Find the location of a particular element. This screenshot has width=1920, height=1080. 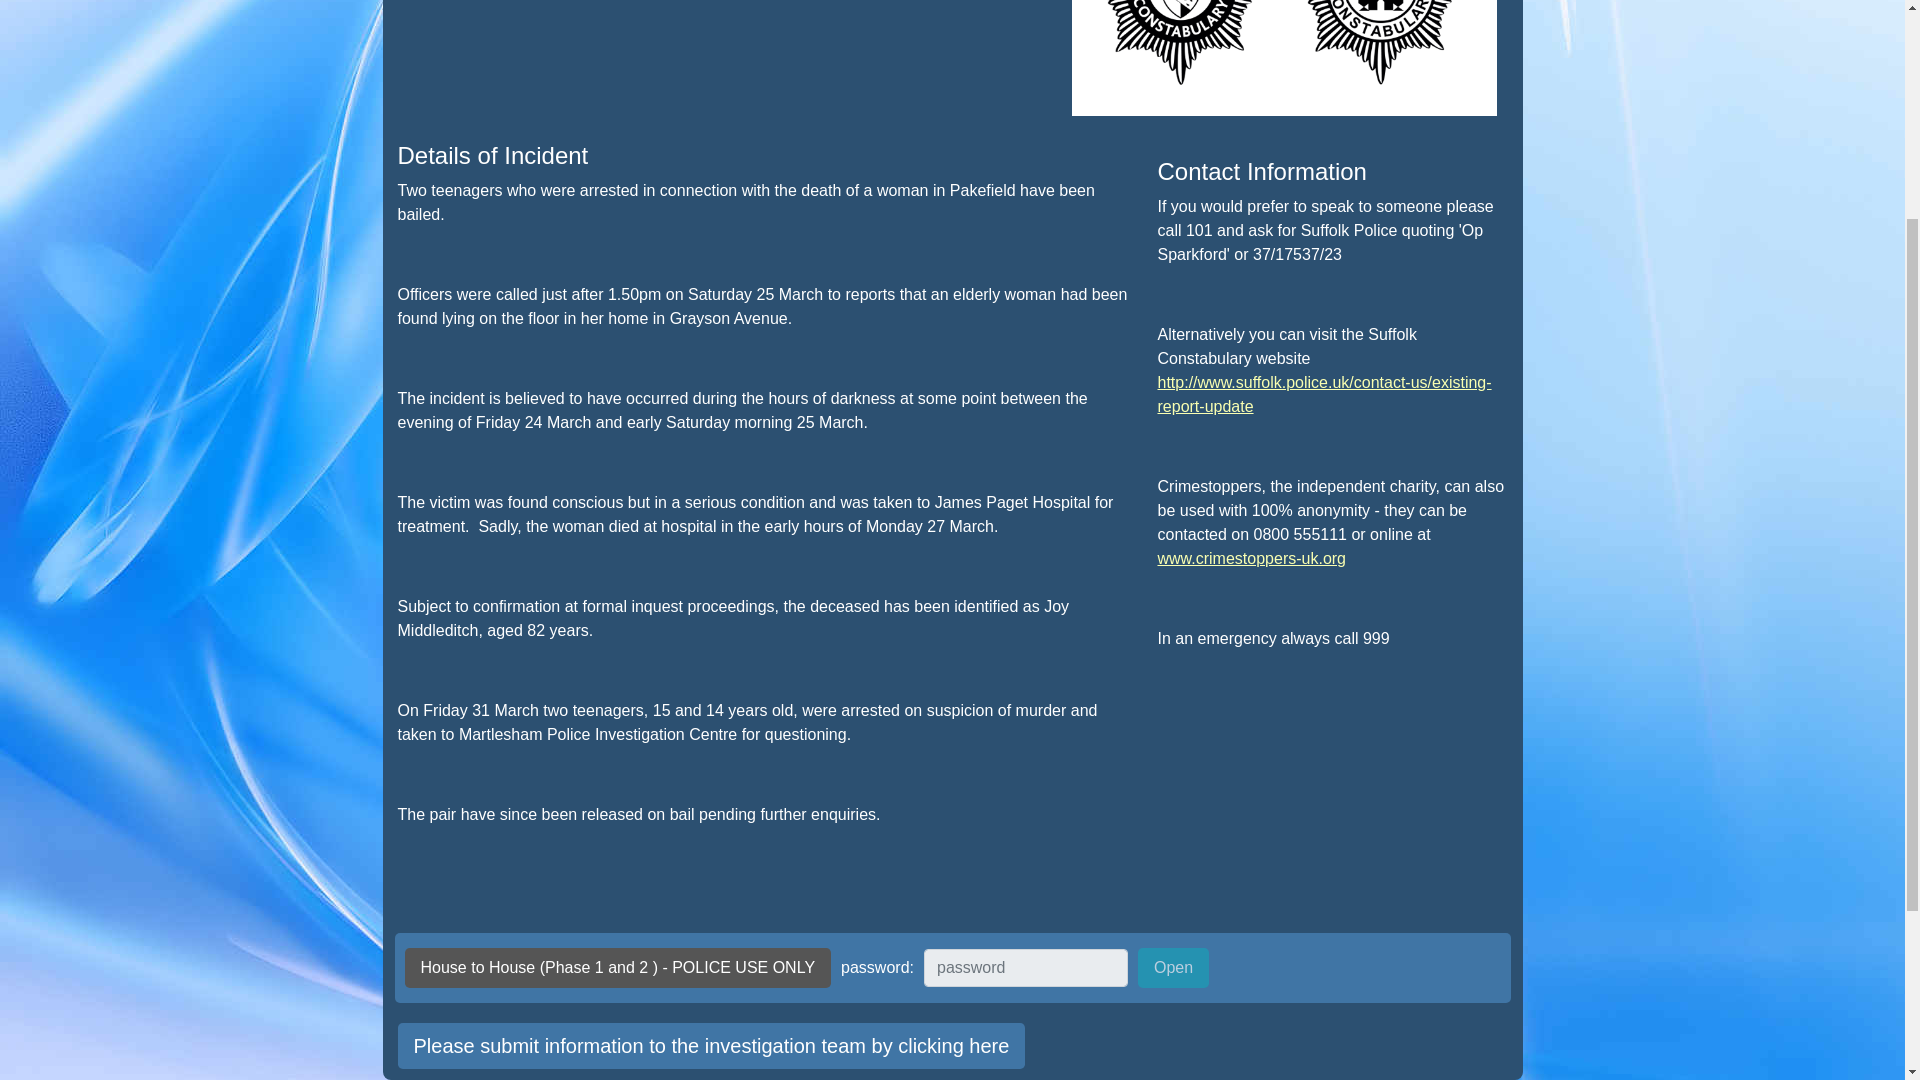

www.crimestoppers-uk.org is located at coordinates (1252, 558).